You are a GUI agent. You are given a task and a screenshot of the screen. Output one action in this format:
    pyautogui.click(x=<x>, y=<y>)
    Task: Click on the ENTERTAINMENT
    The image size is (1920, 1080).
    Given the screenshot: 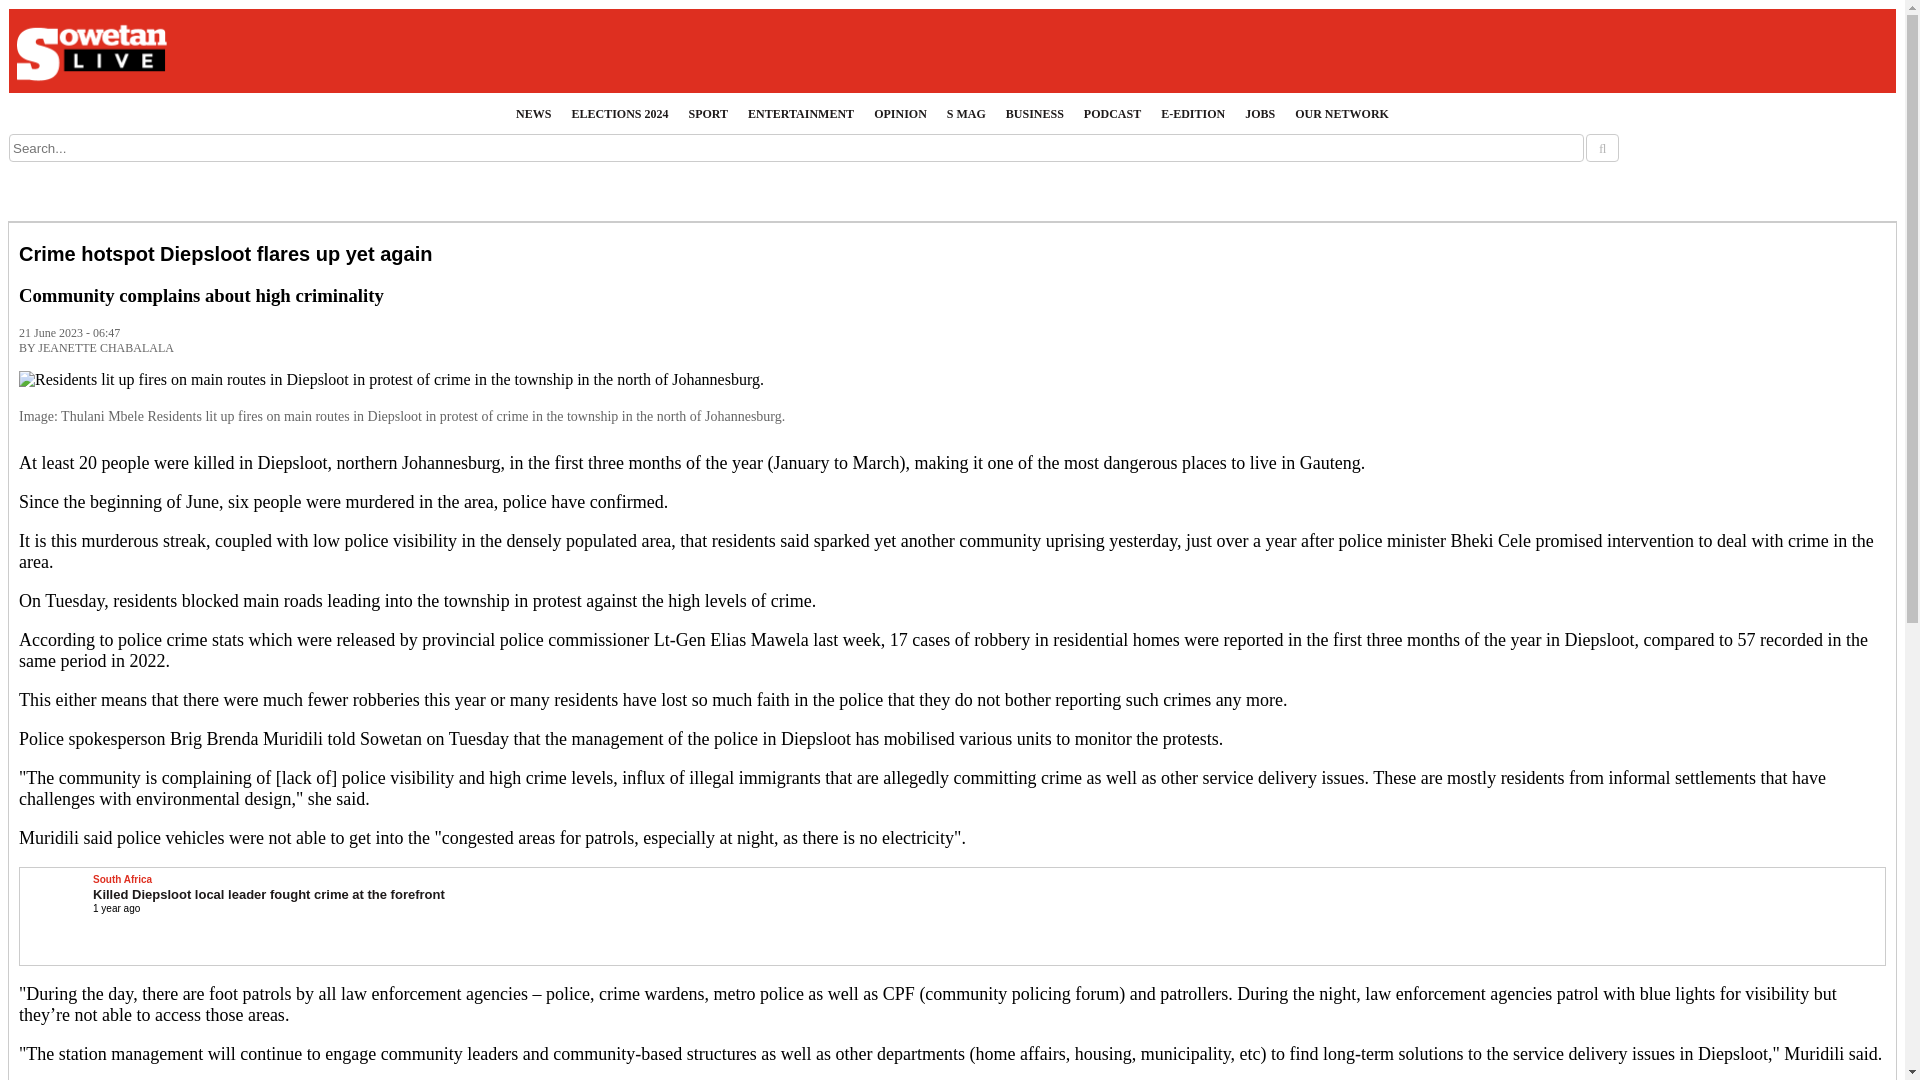 What is the action you would take?
    pyautogui.click(x=800, y=114)
    